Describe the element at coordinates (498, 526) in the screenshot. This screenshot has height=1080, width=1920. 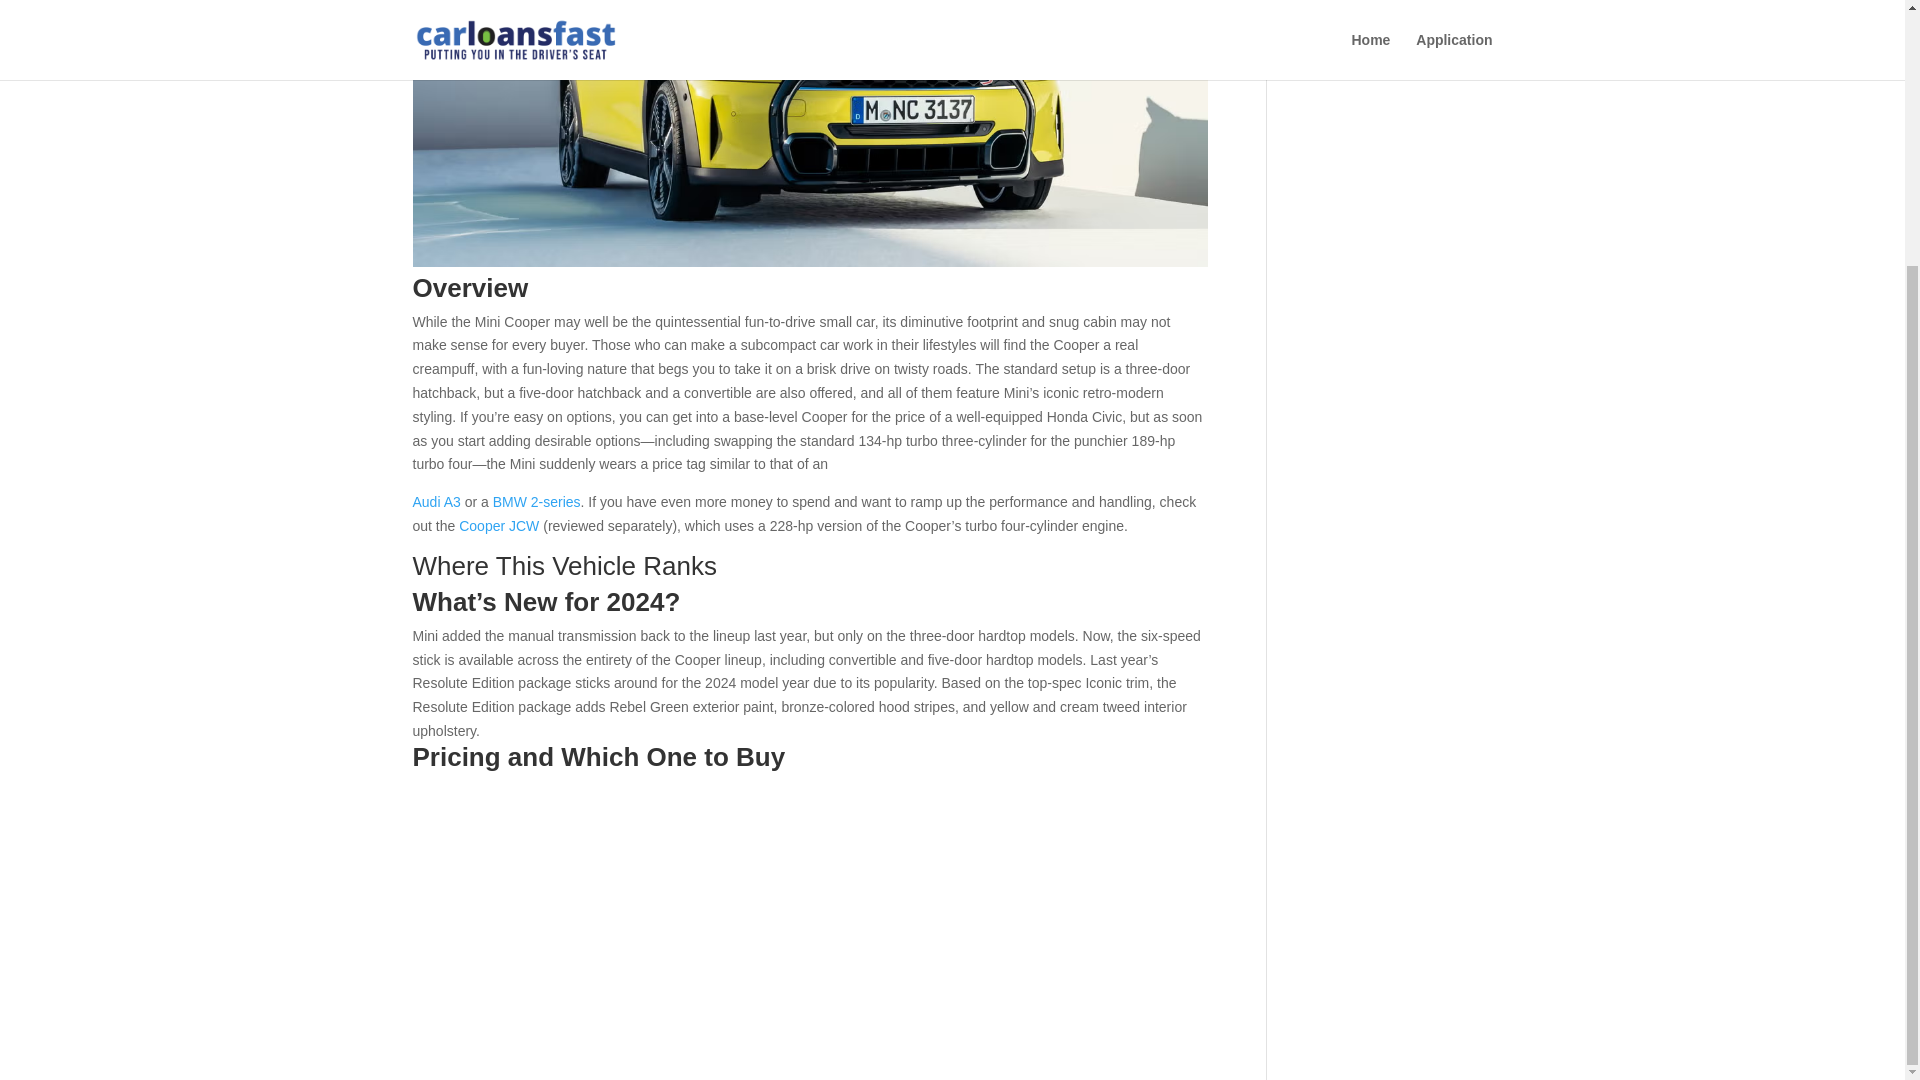
I see `Cooper JCW` at that location.